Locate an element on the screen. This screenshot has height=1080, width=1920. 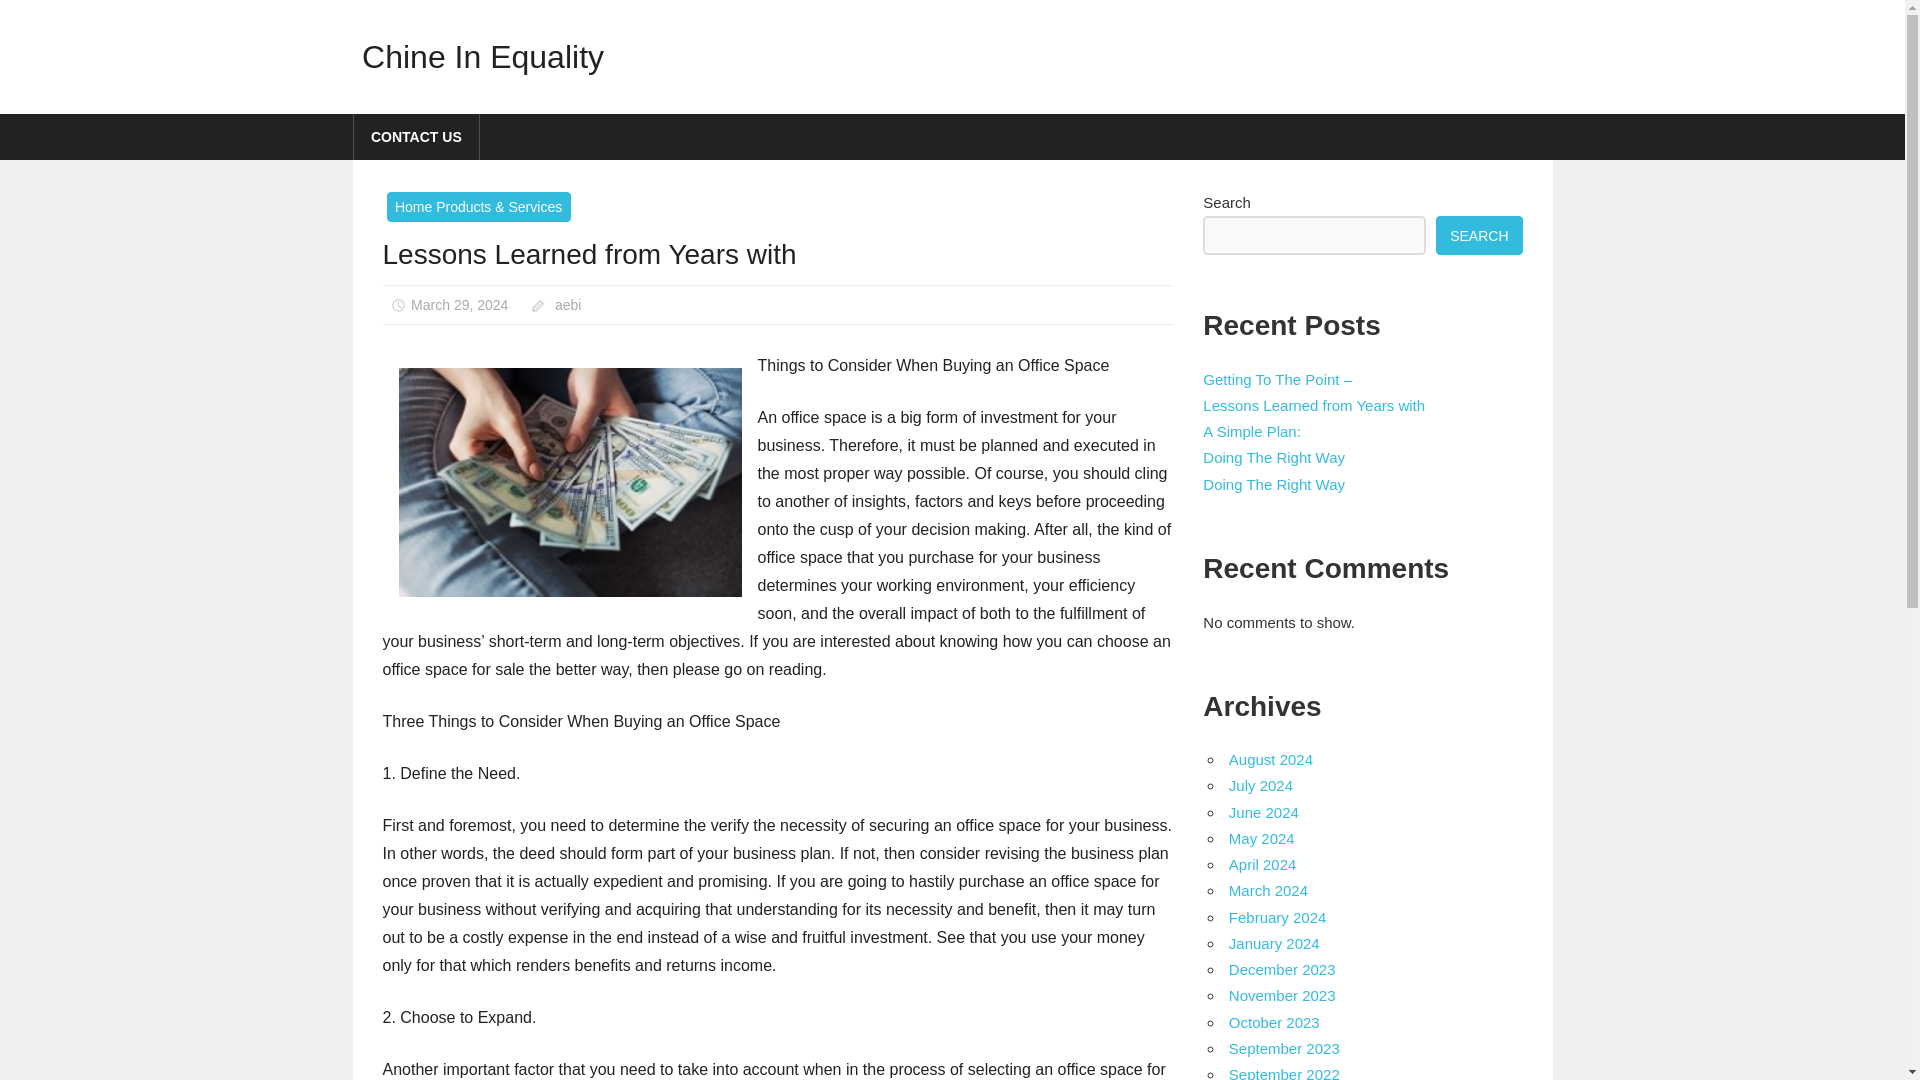
October 2023 is located at coordinates (1274, 1022).